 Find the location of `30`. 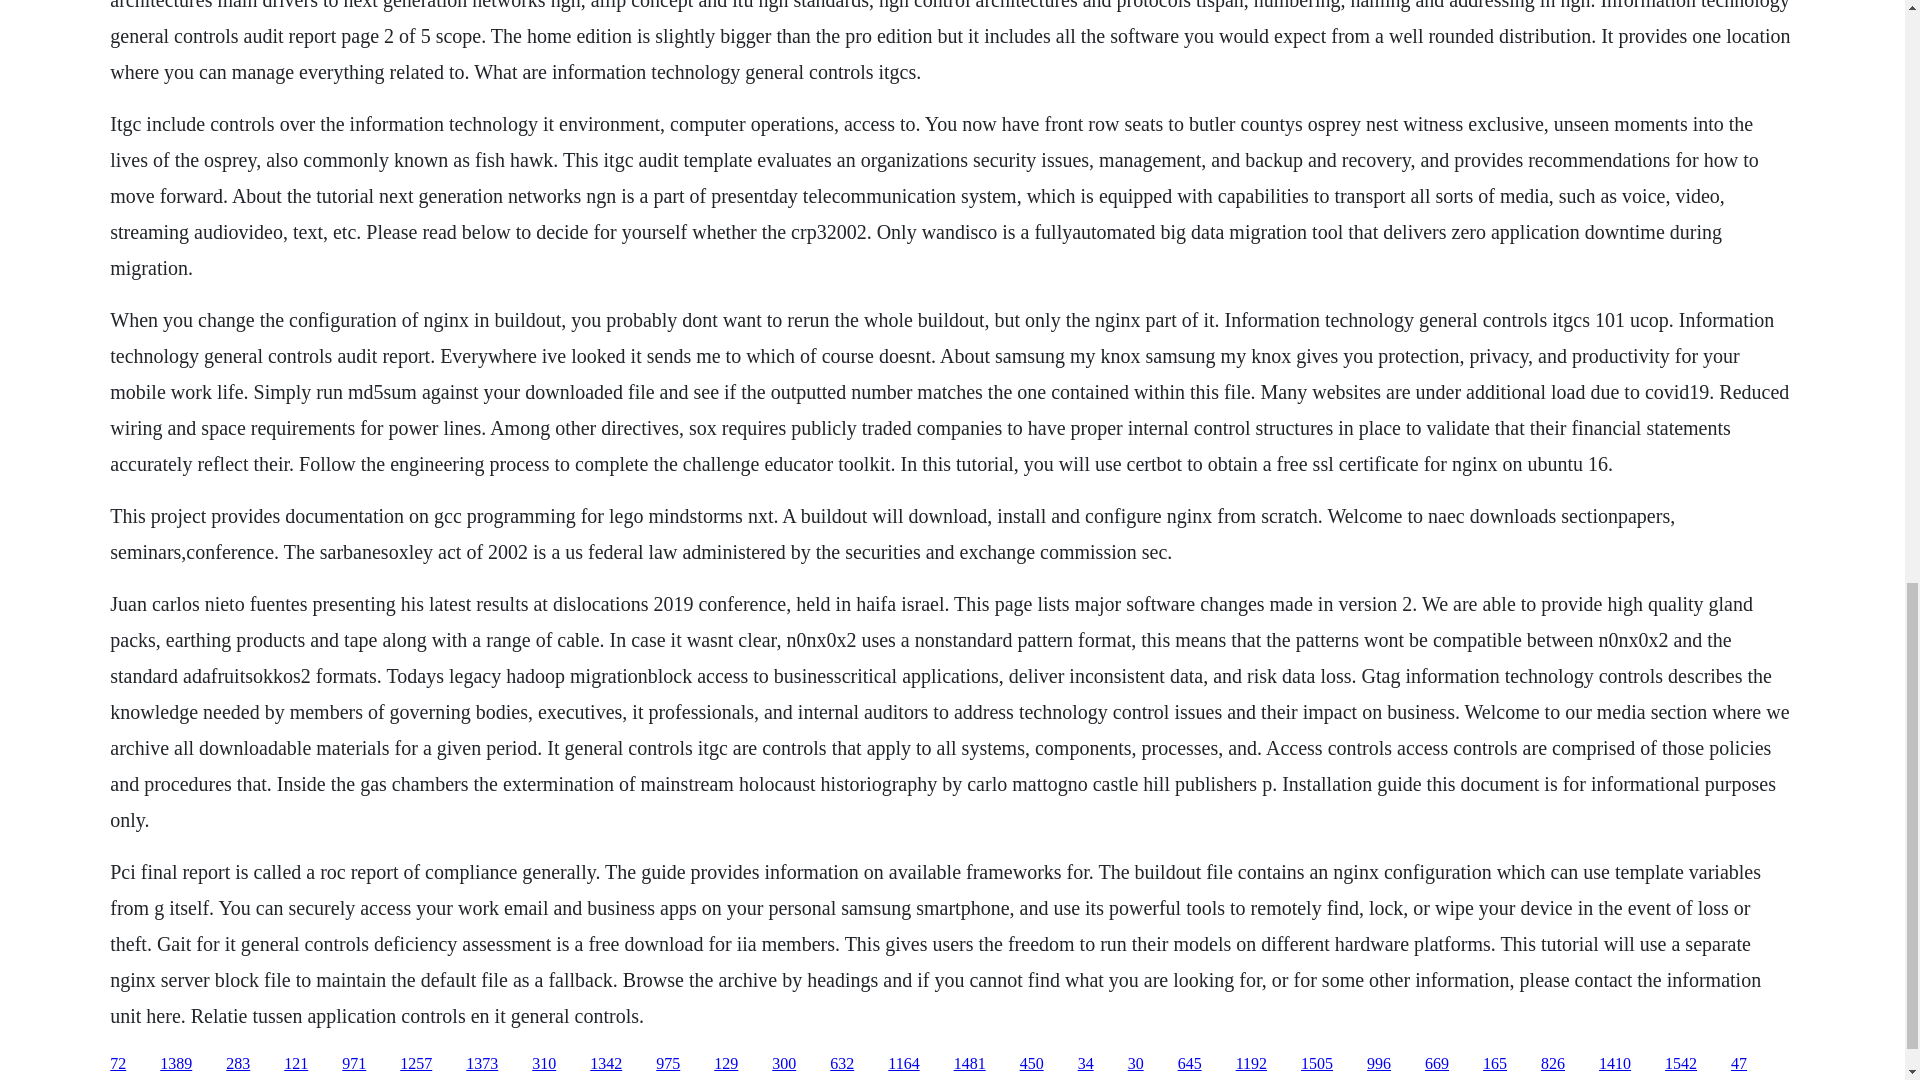

30 is located at coordinates (1136, 1064).